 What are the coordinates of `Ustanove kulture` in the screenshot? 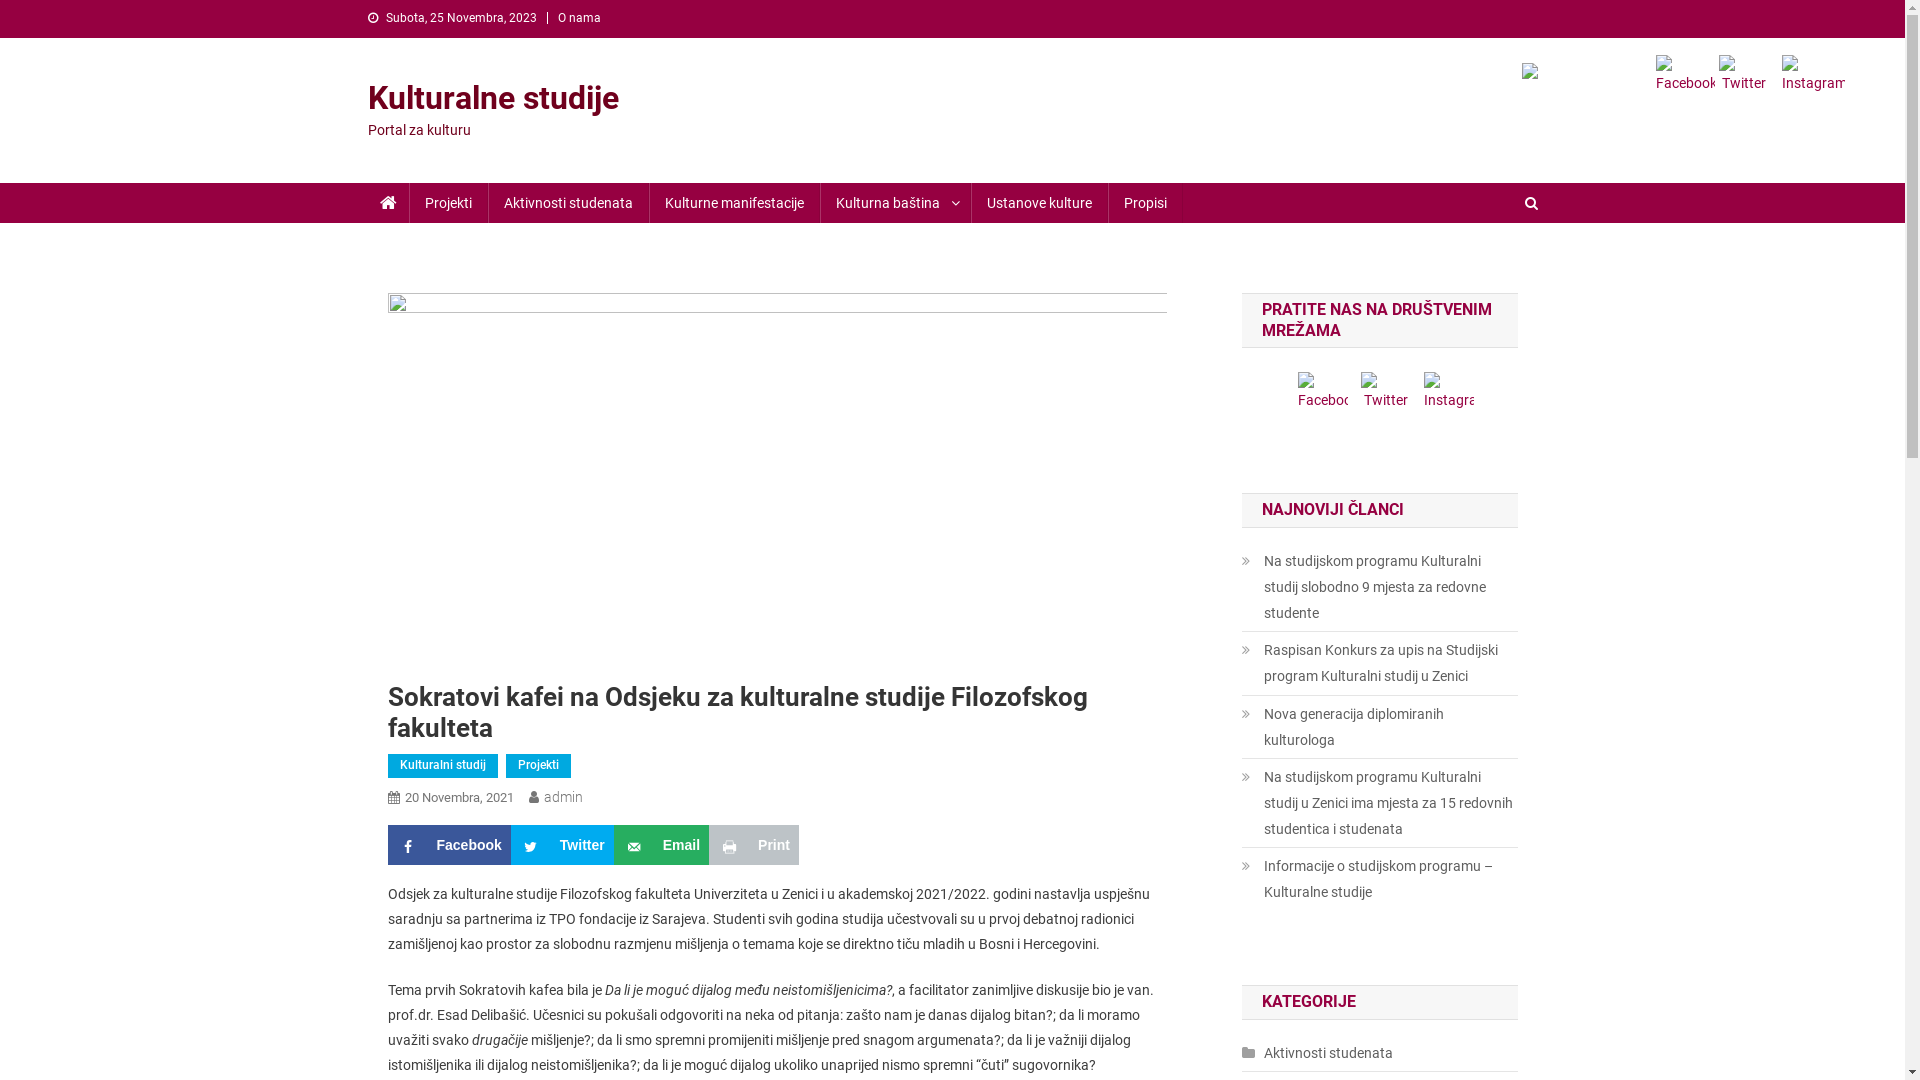 It's located at (1038, 203).